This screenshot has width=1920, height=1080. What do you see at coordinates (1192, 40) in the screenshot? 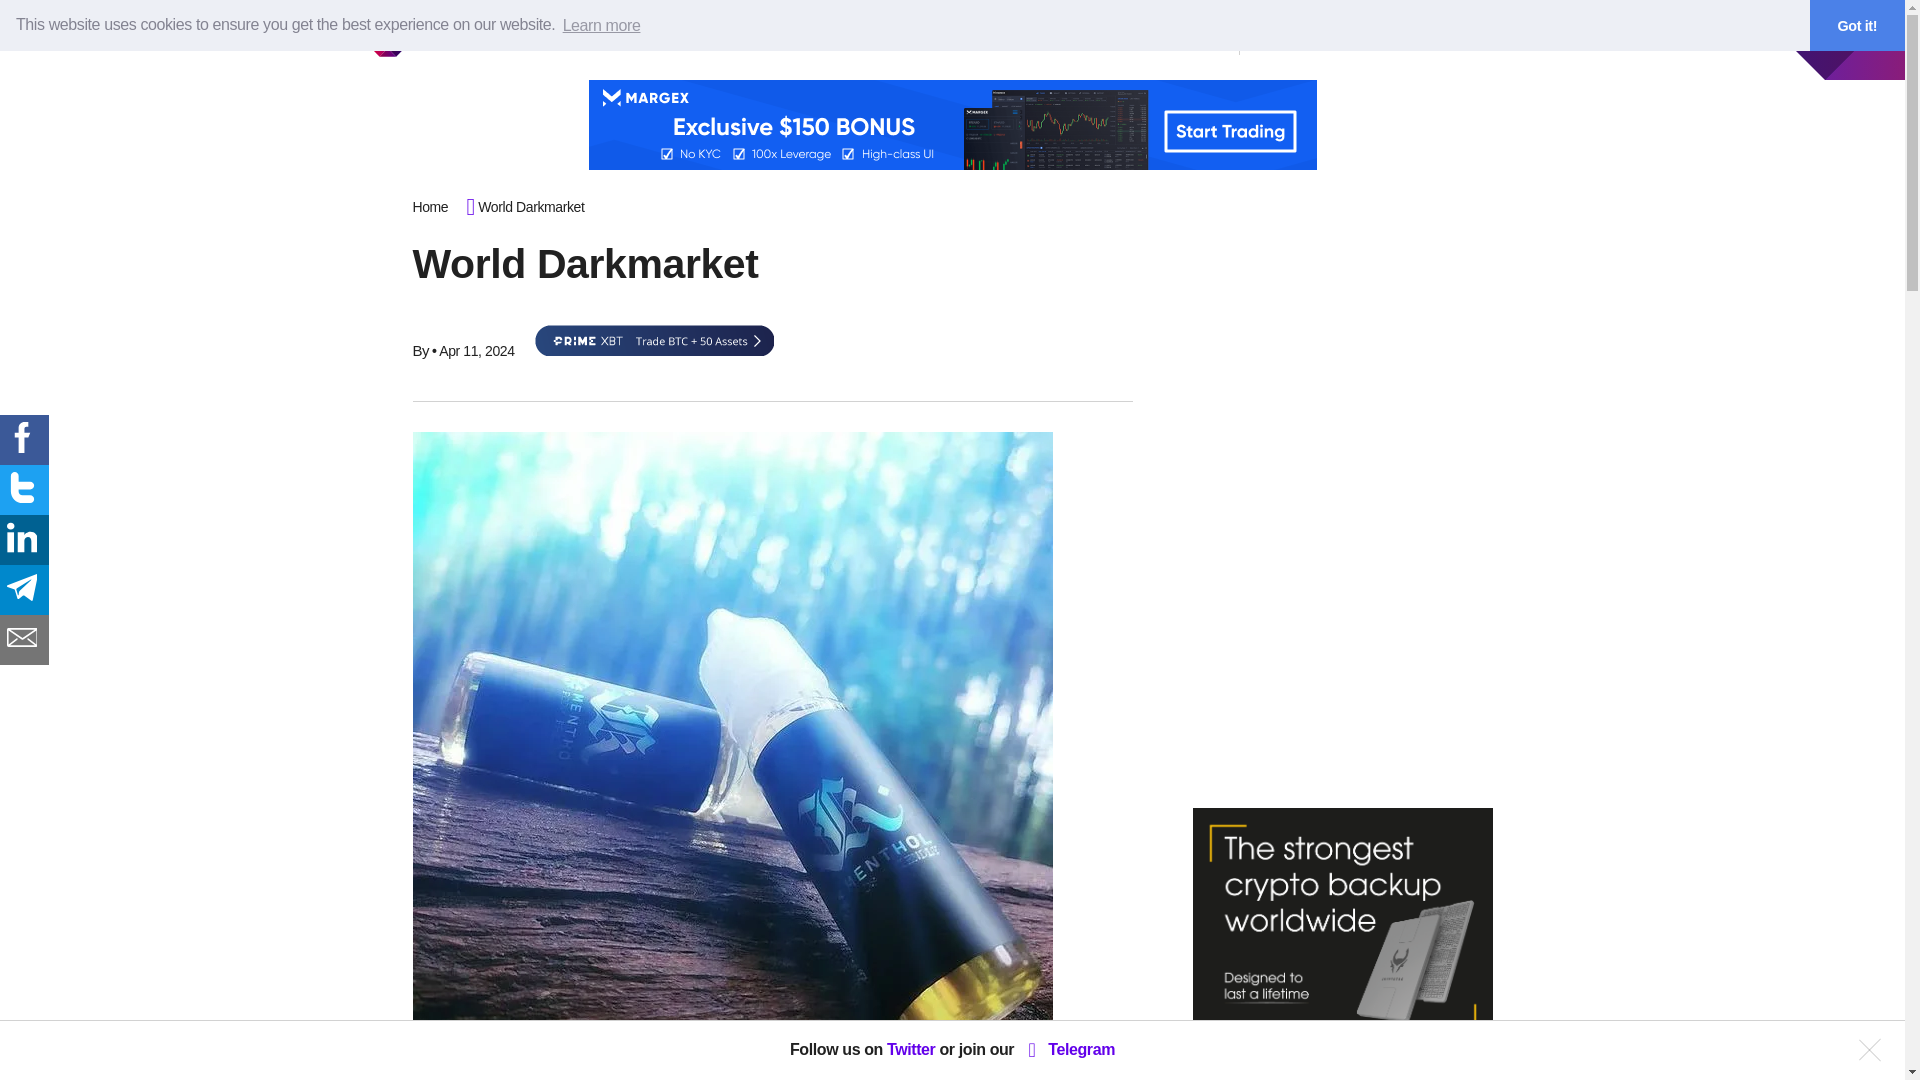
I see `Podcast` at bounding box center [1192, 40].